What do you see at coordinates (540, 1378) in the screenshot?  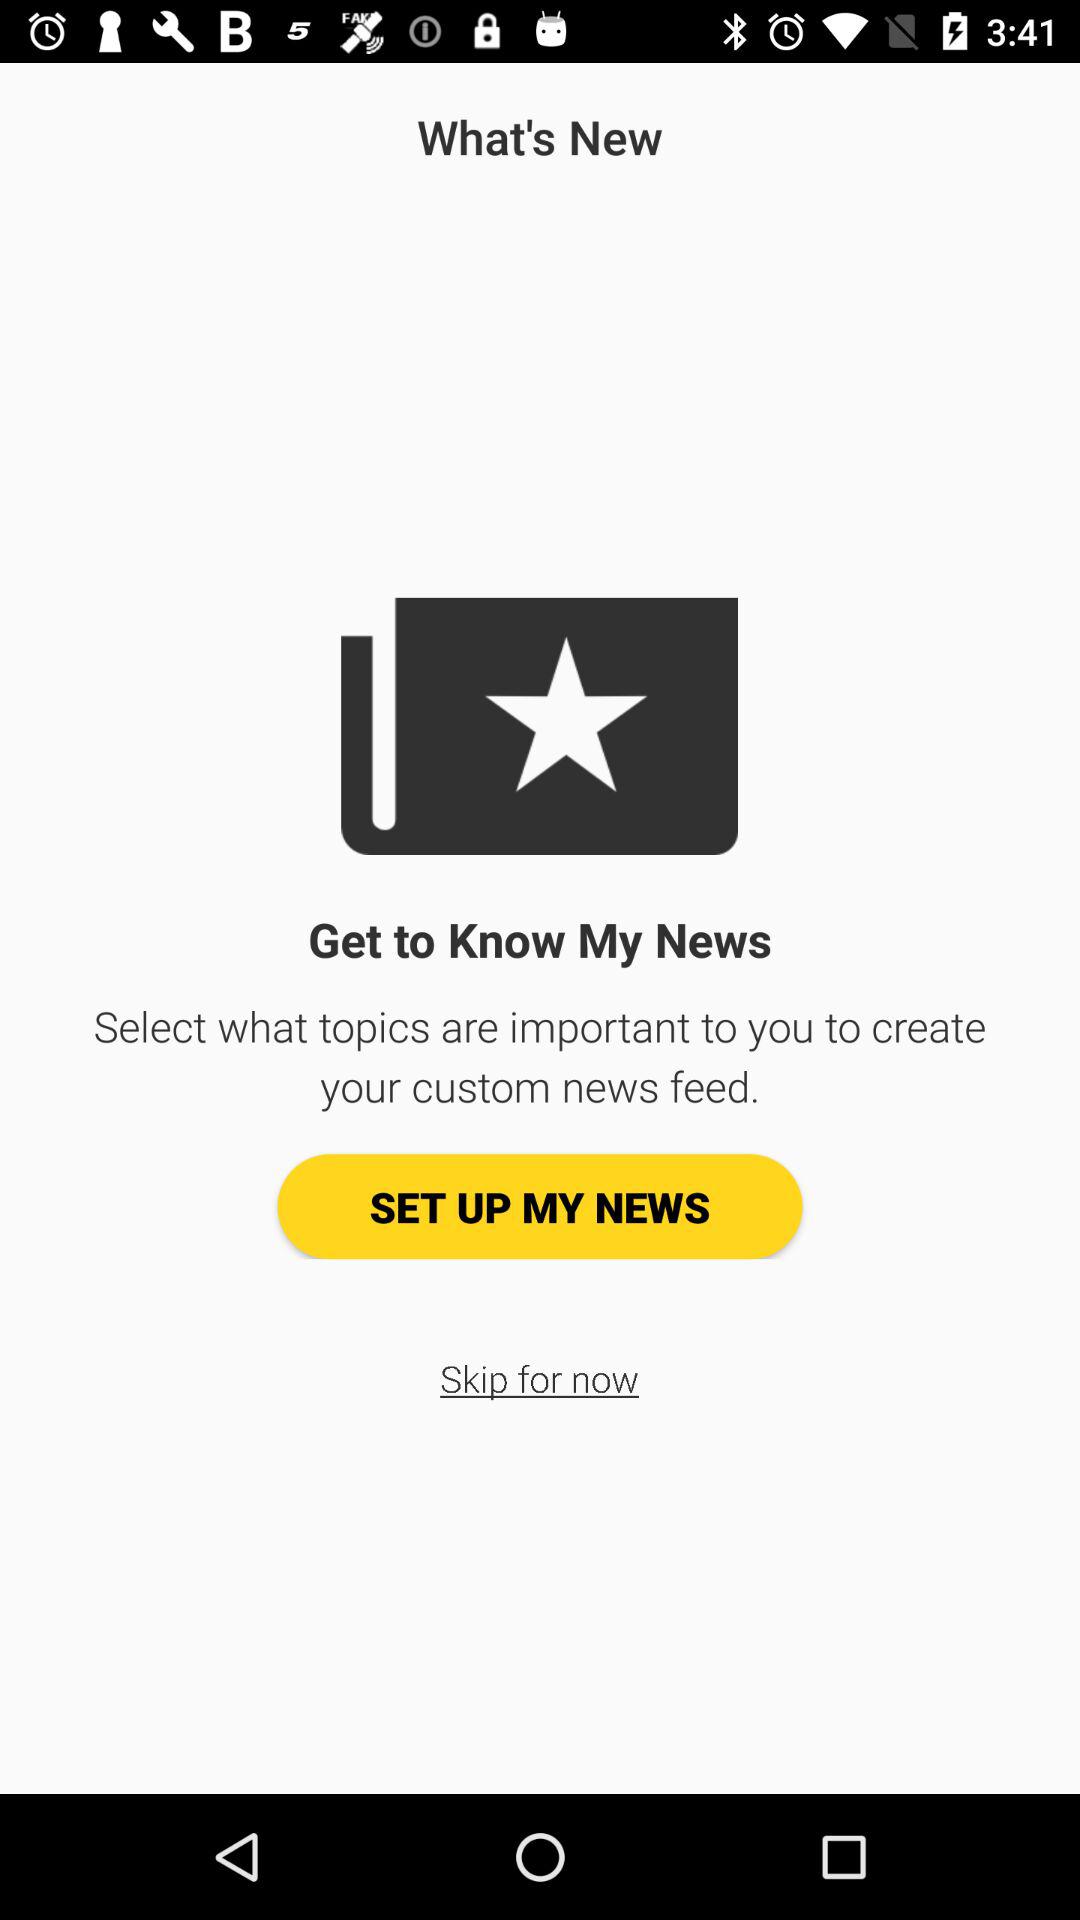 I see `open the button below the set up my` at bounding box center [540, 1378].